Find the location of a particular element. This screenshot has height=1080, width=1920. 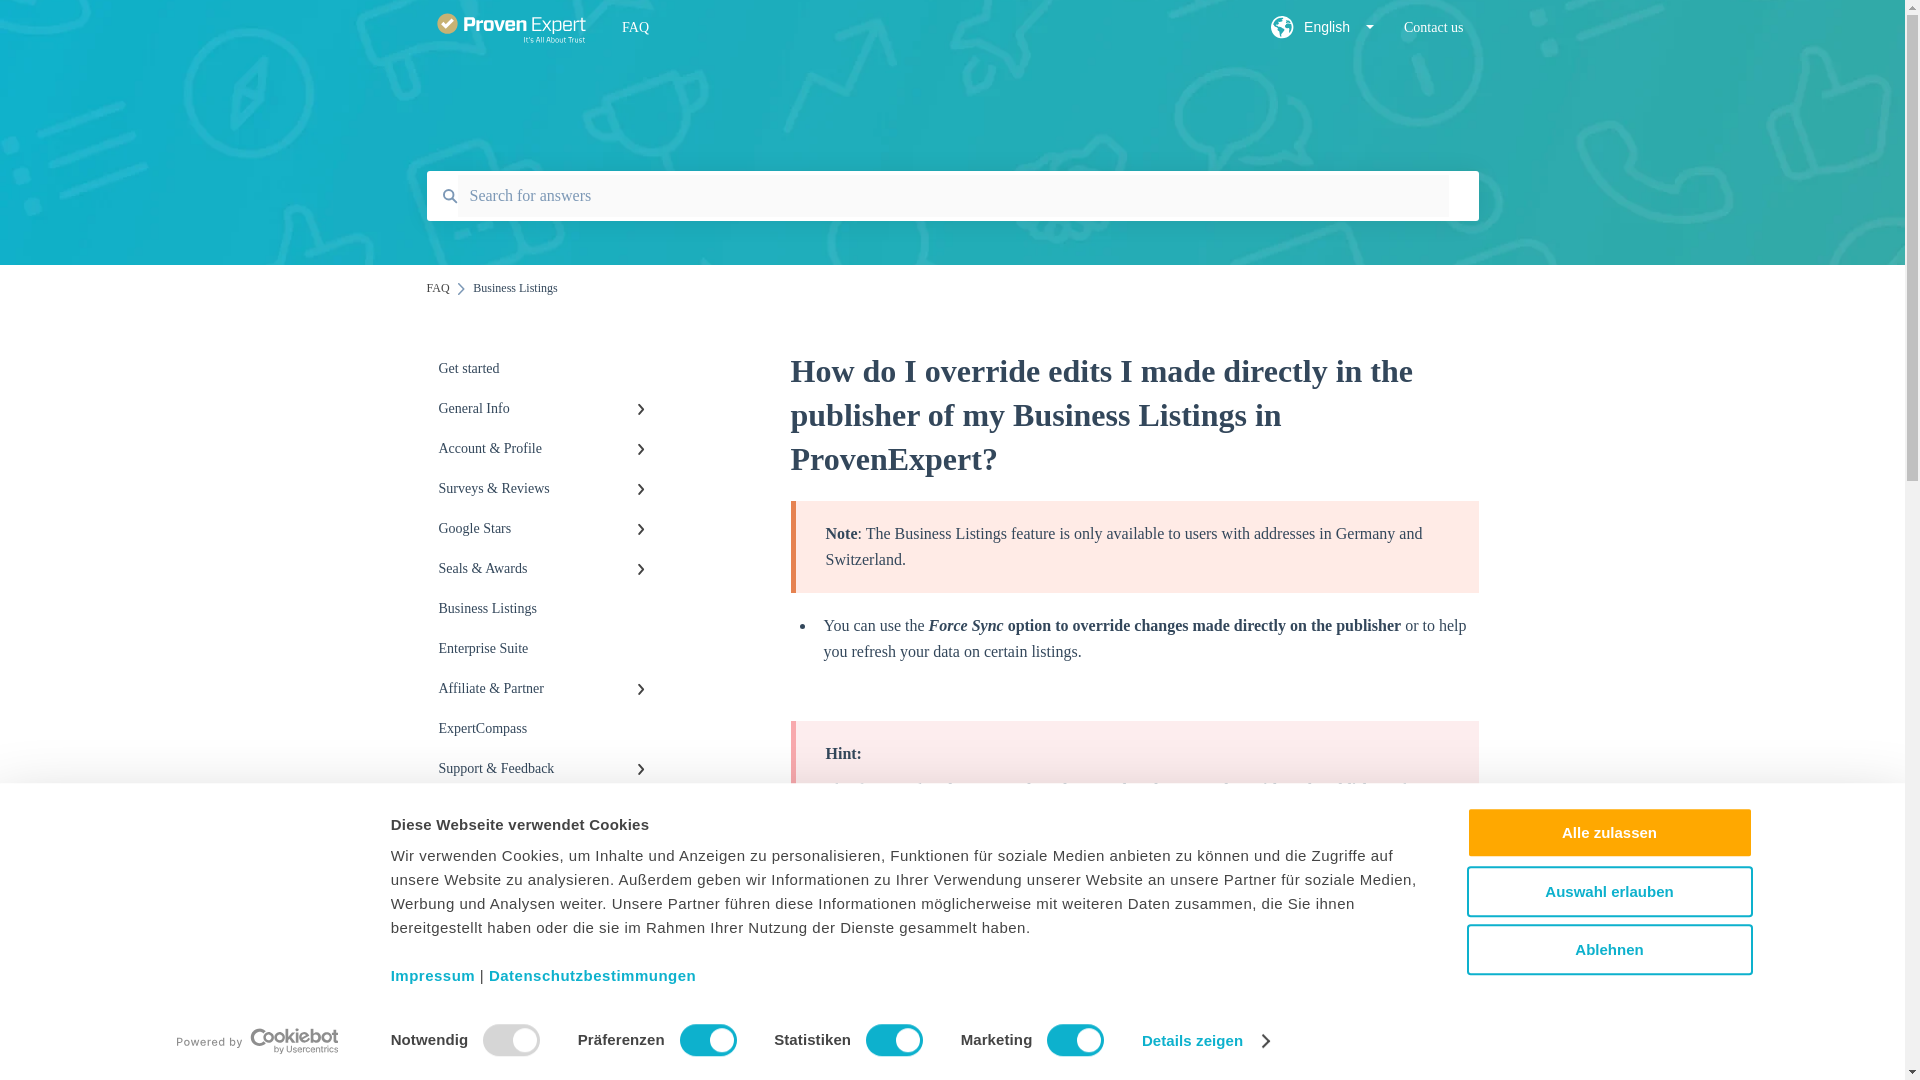

Datenschutzbestimmungen is located at coordinates (592, 974).